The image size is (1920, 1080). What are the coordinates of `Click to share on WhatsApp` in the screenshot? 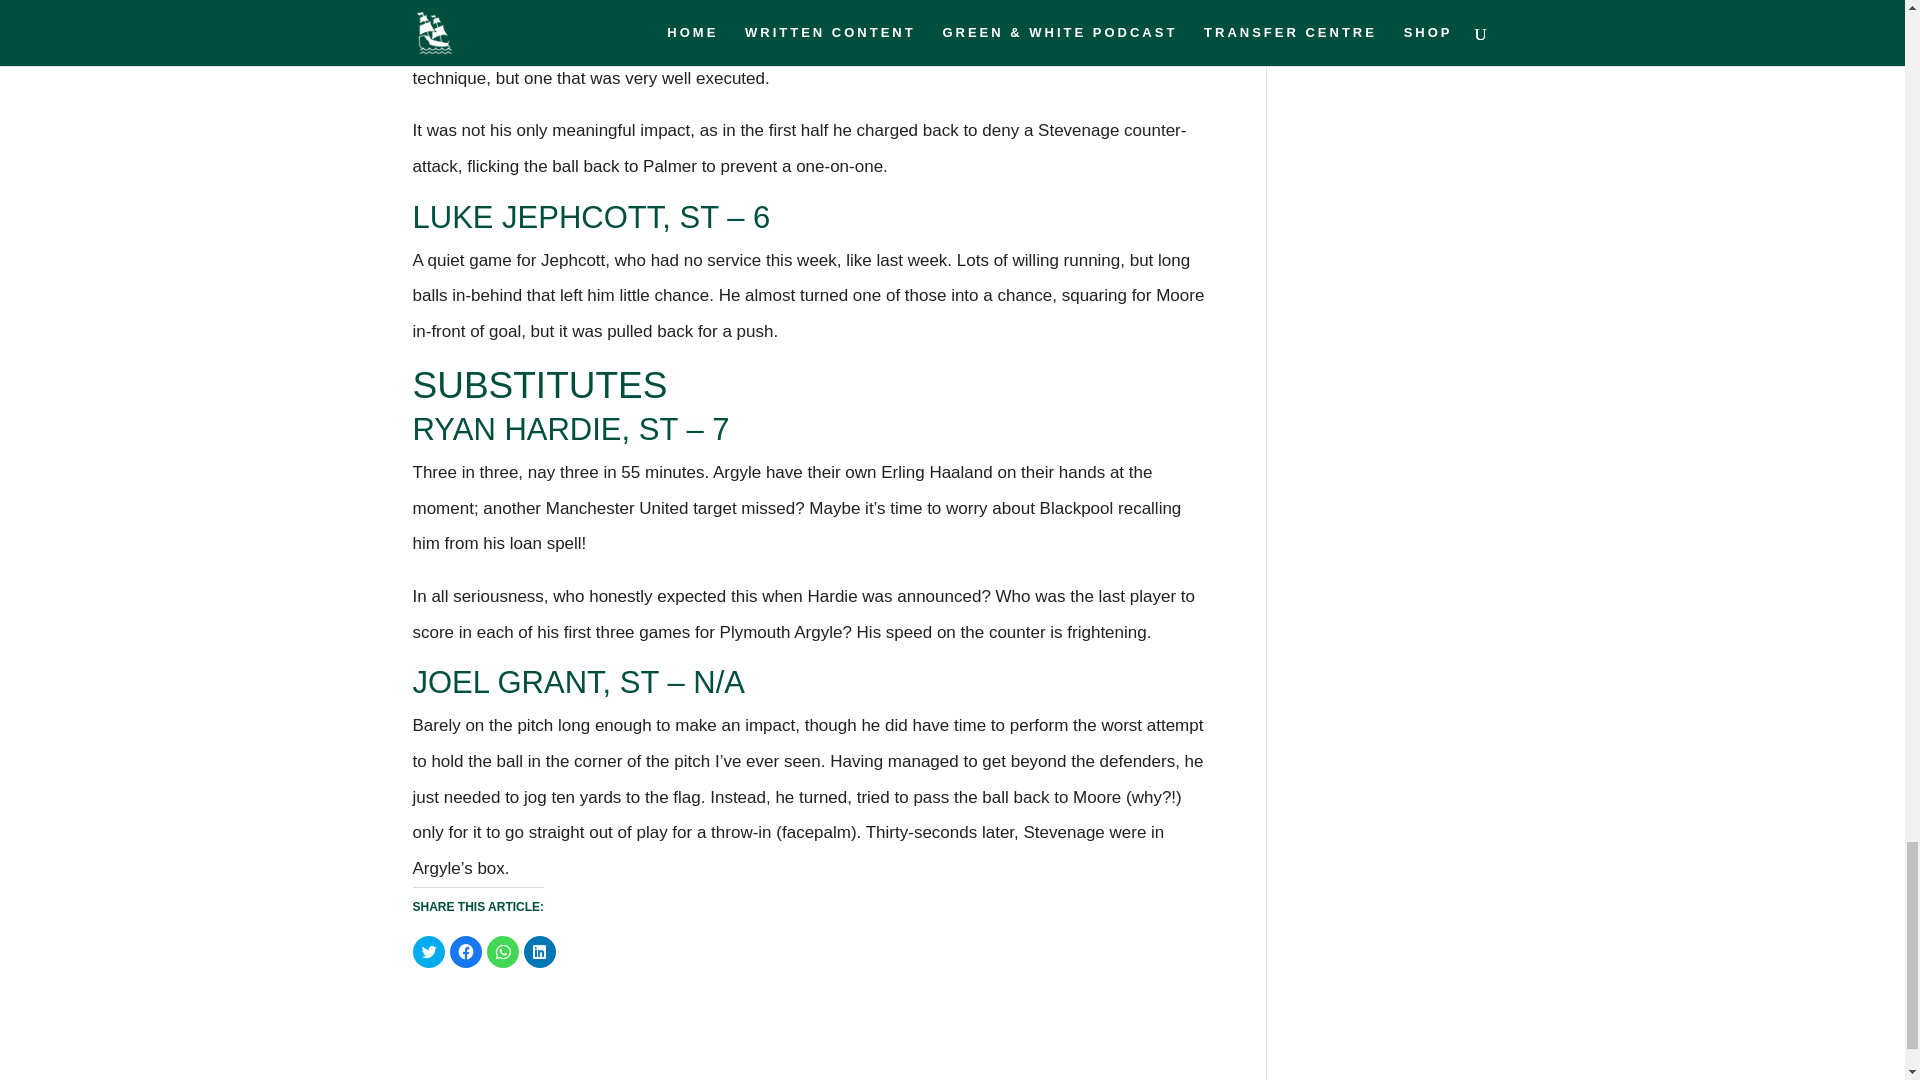 It's located at (502, 952).